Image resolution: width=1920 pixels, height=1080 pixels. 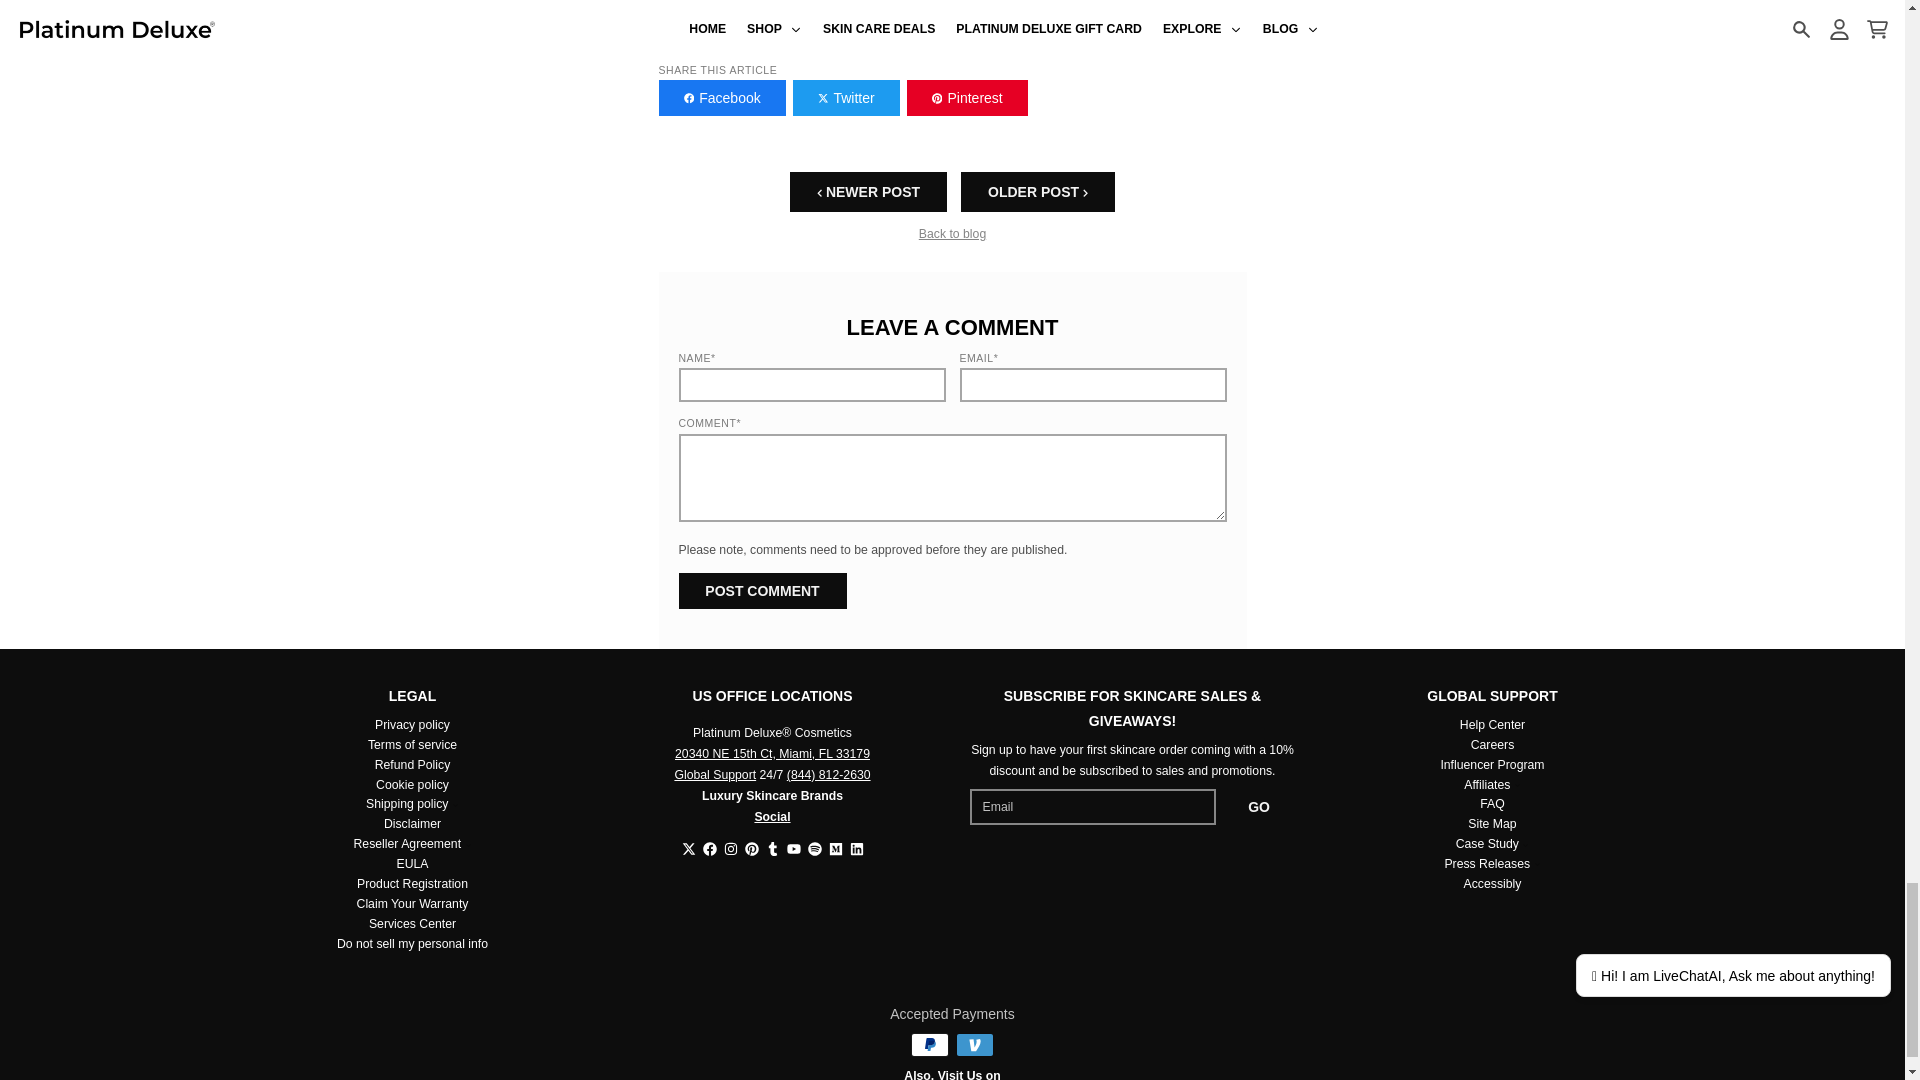 I want to click on YouTube - Platinum Deluxe Cosmetics, so click(x=792, y=849).